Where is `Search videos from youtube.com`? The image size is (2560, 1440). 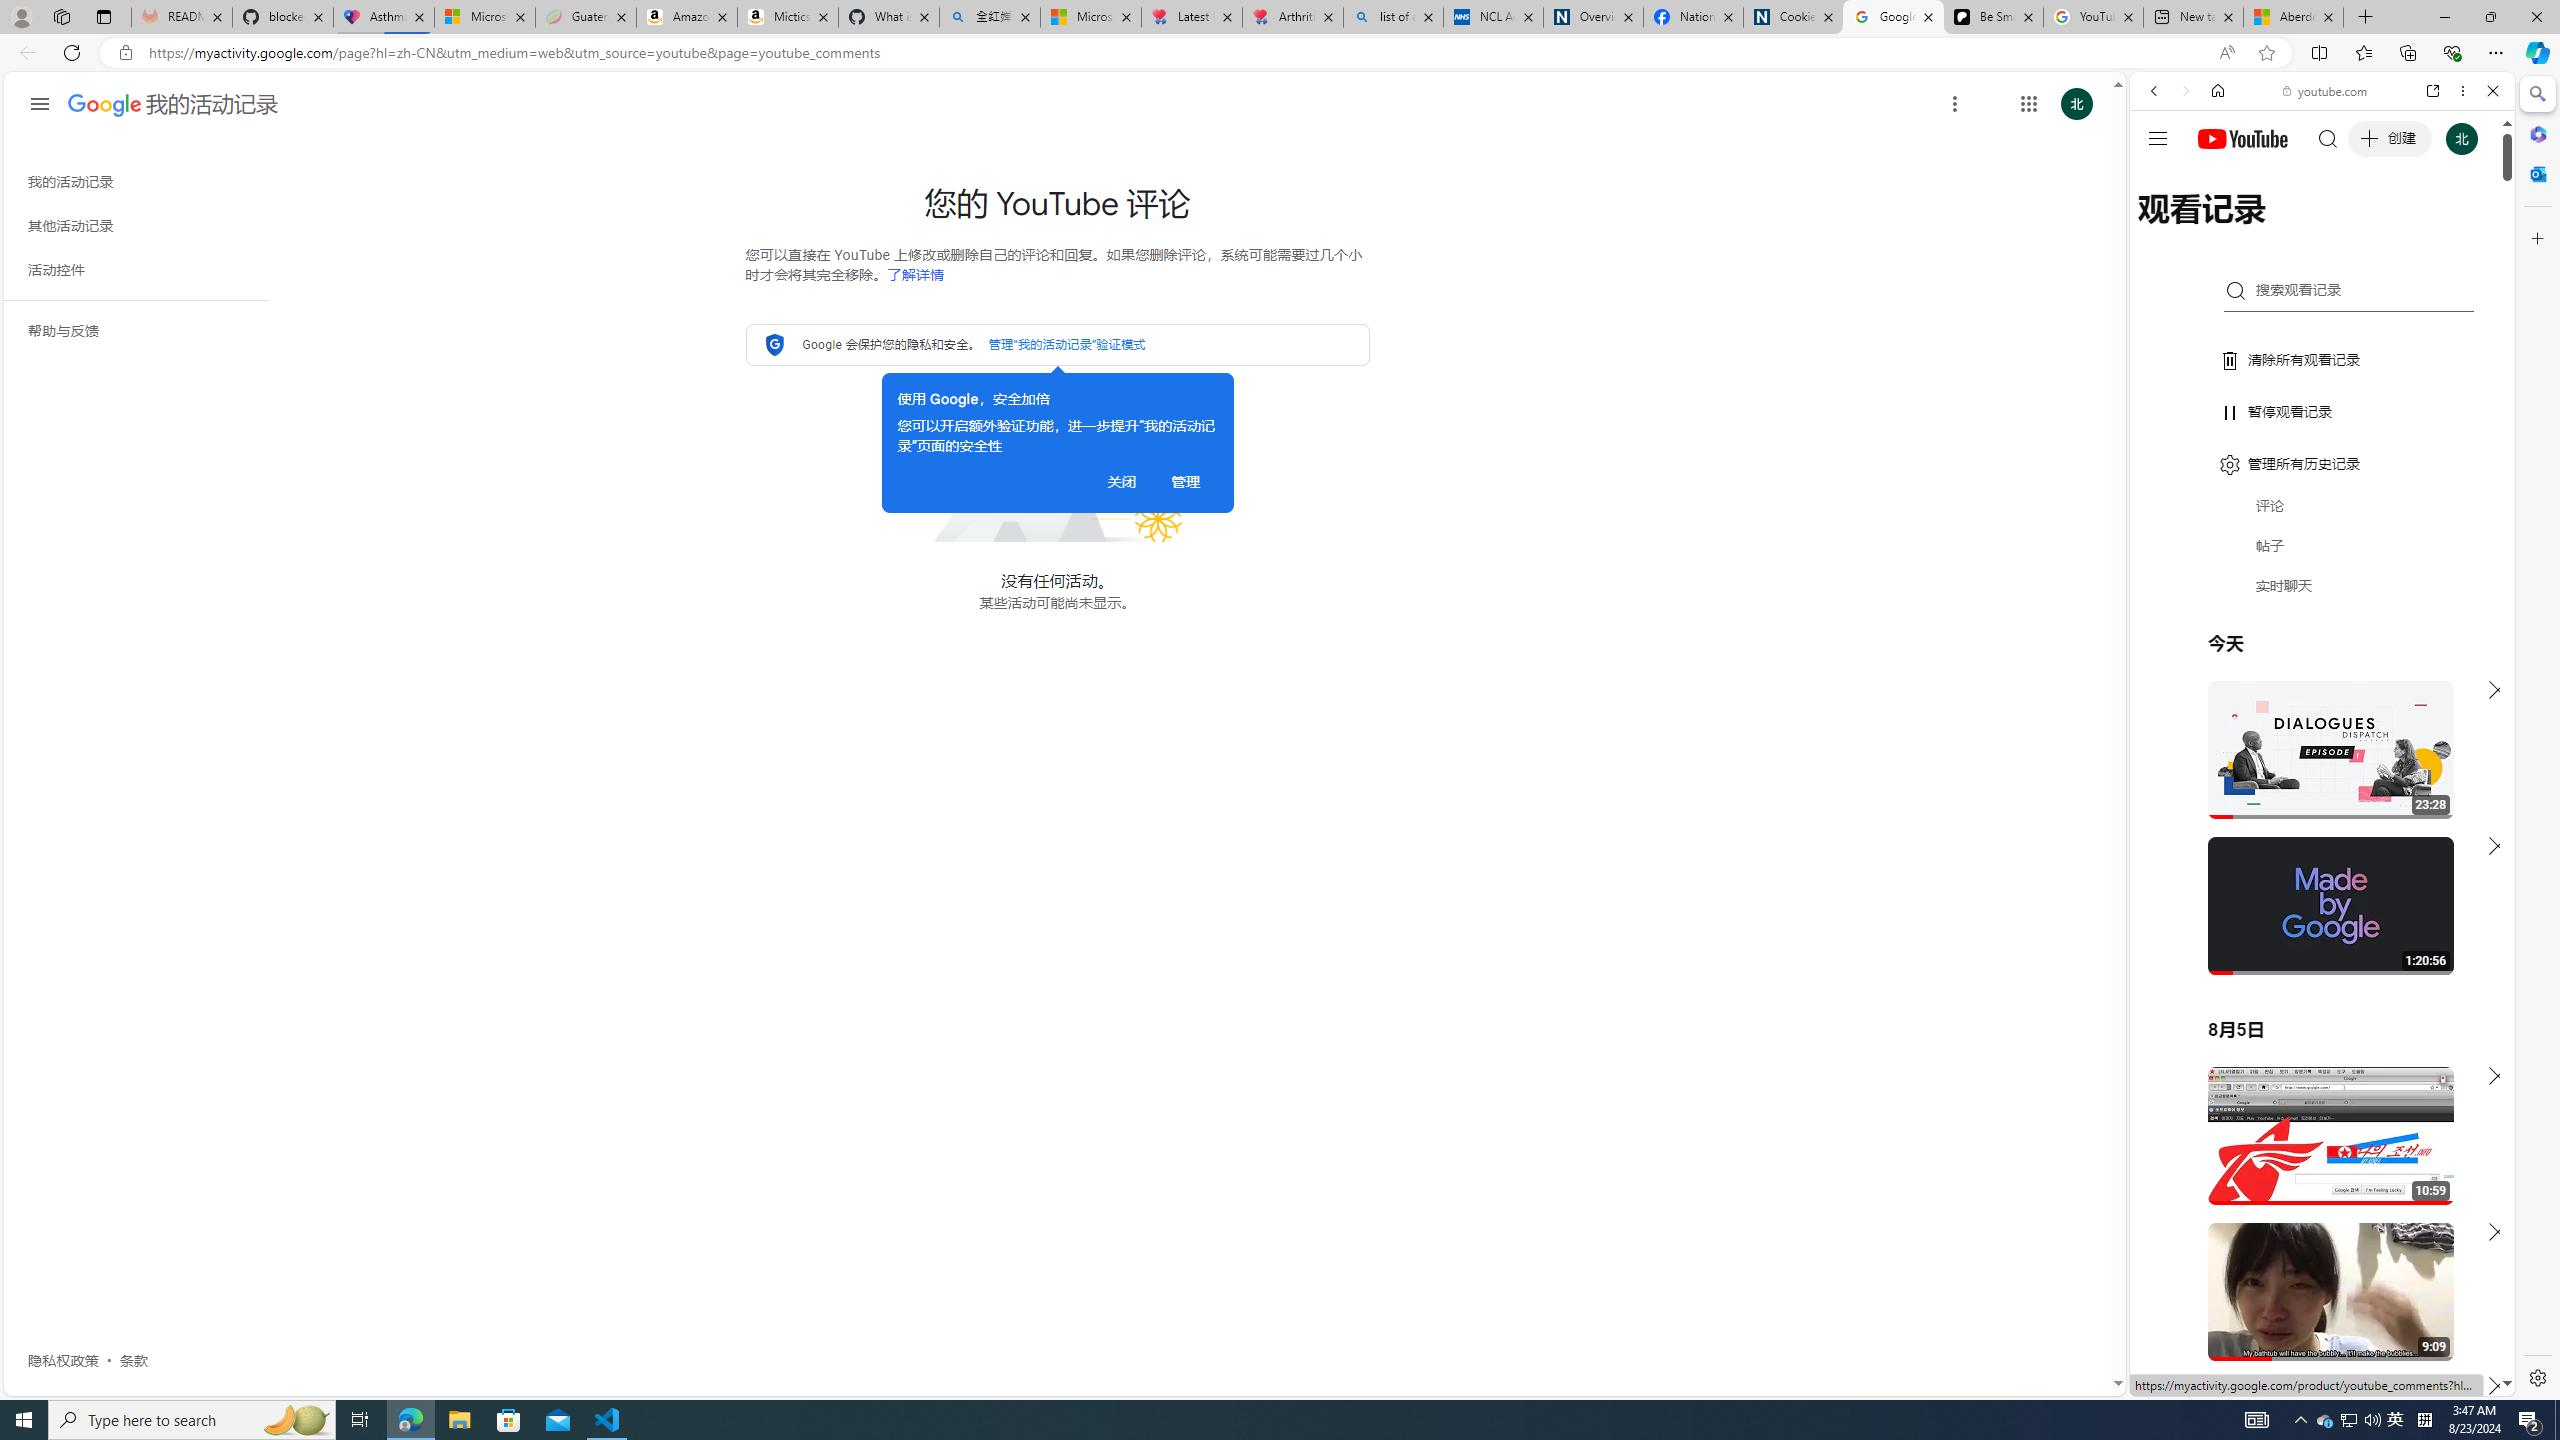
Search videos from youtube.com is located at coordinates (2286, 658).